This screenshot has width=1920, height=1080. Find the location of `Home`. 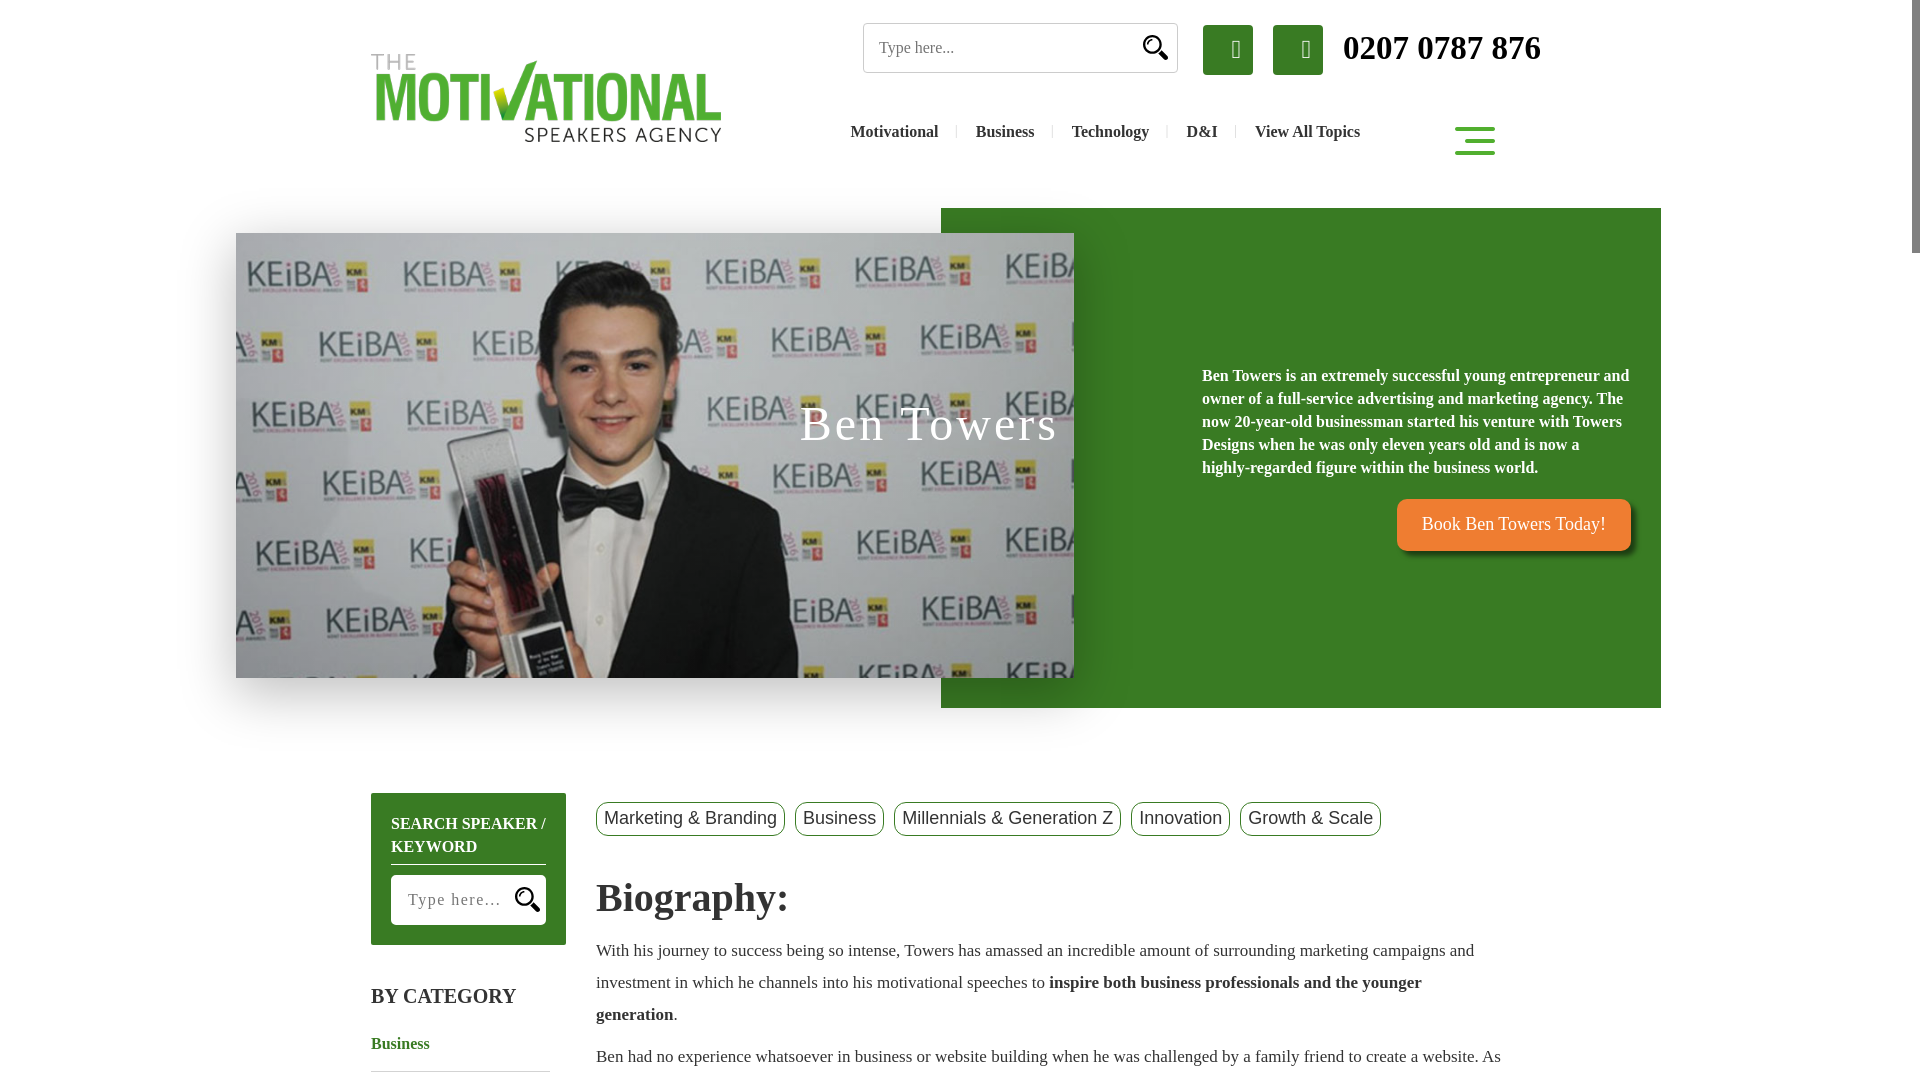

Home is located at coordinates (546, 98).